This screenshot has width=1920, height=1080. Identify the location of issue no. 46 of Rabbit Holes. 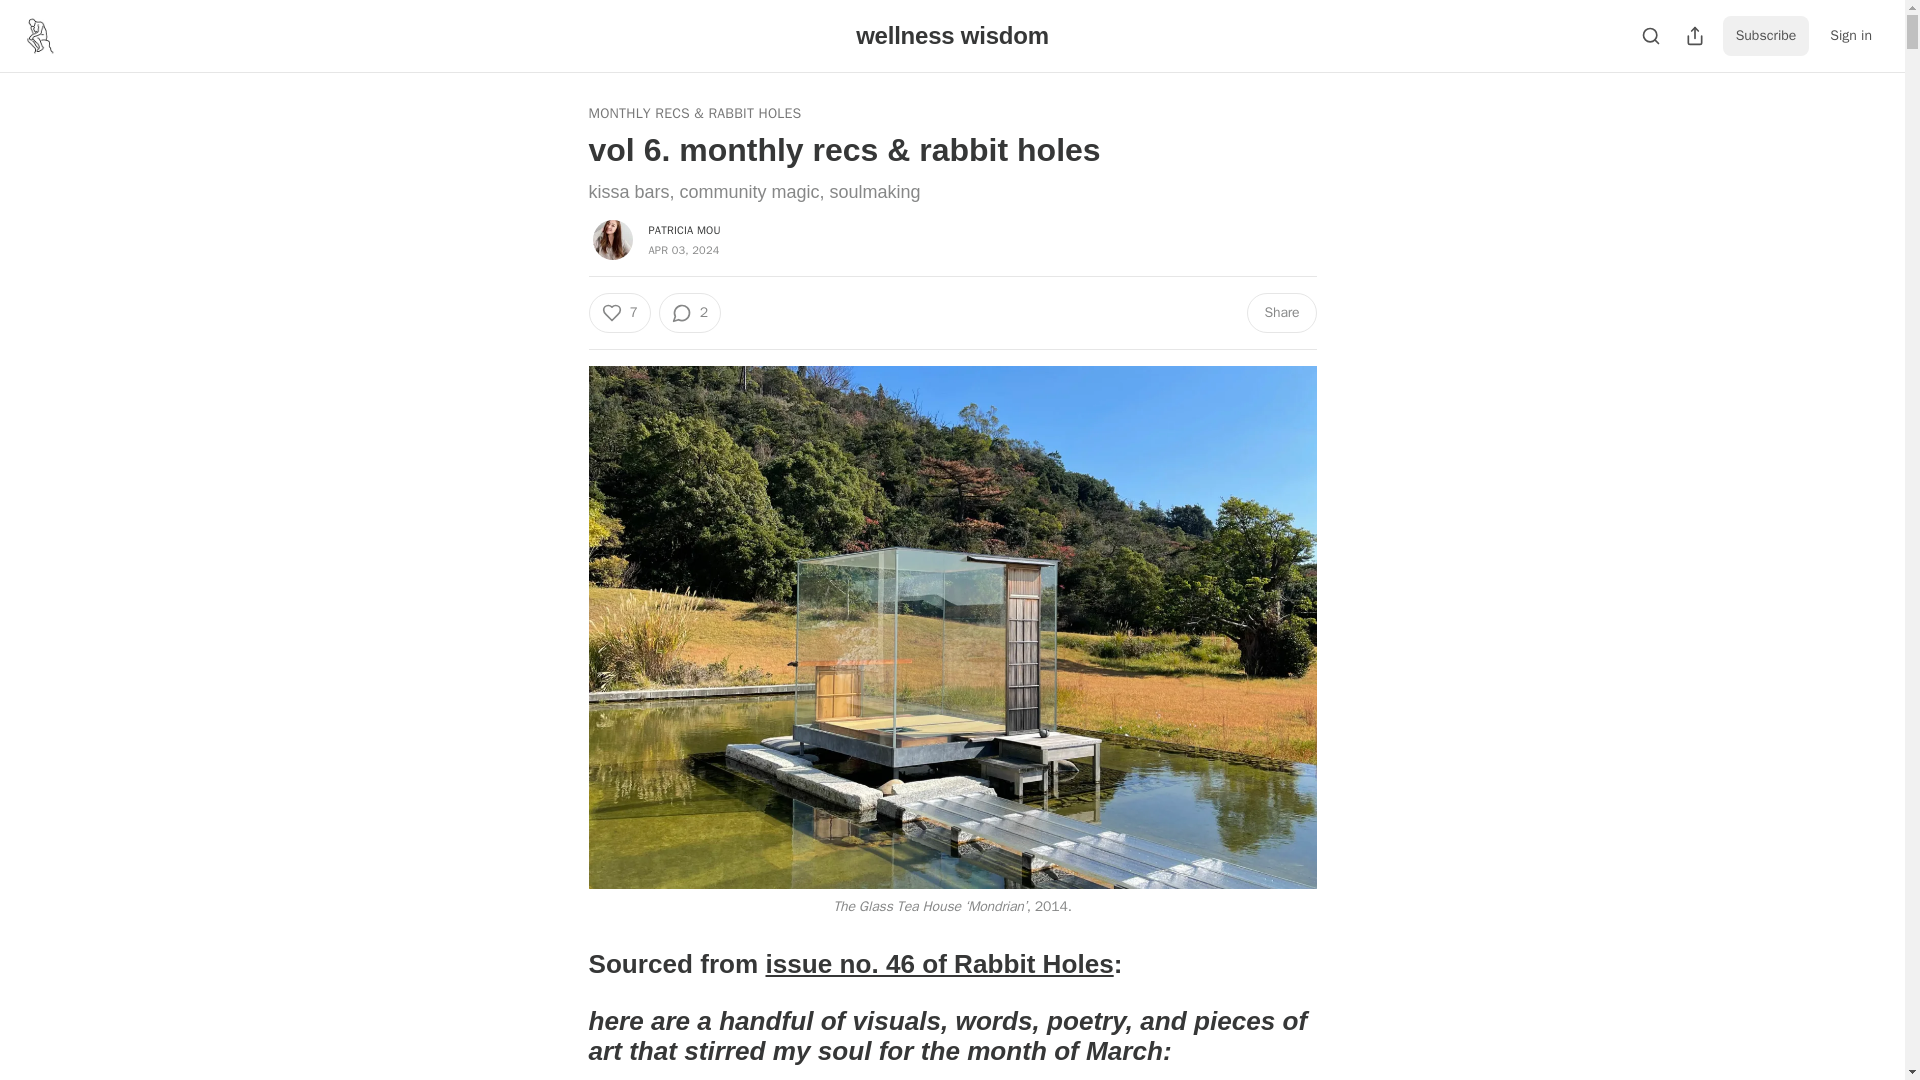
(940, 964).